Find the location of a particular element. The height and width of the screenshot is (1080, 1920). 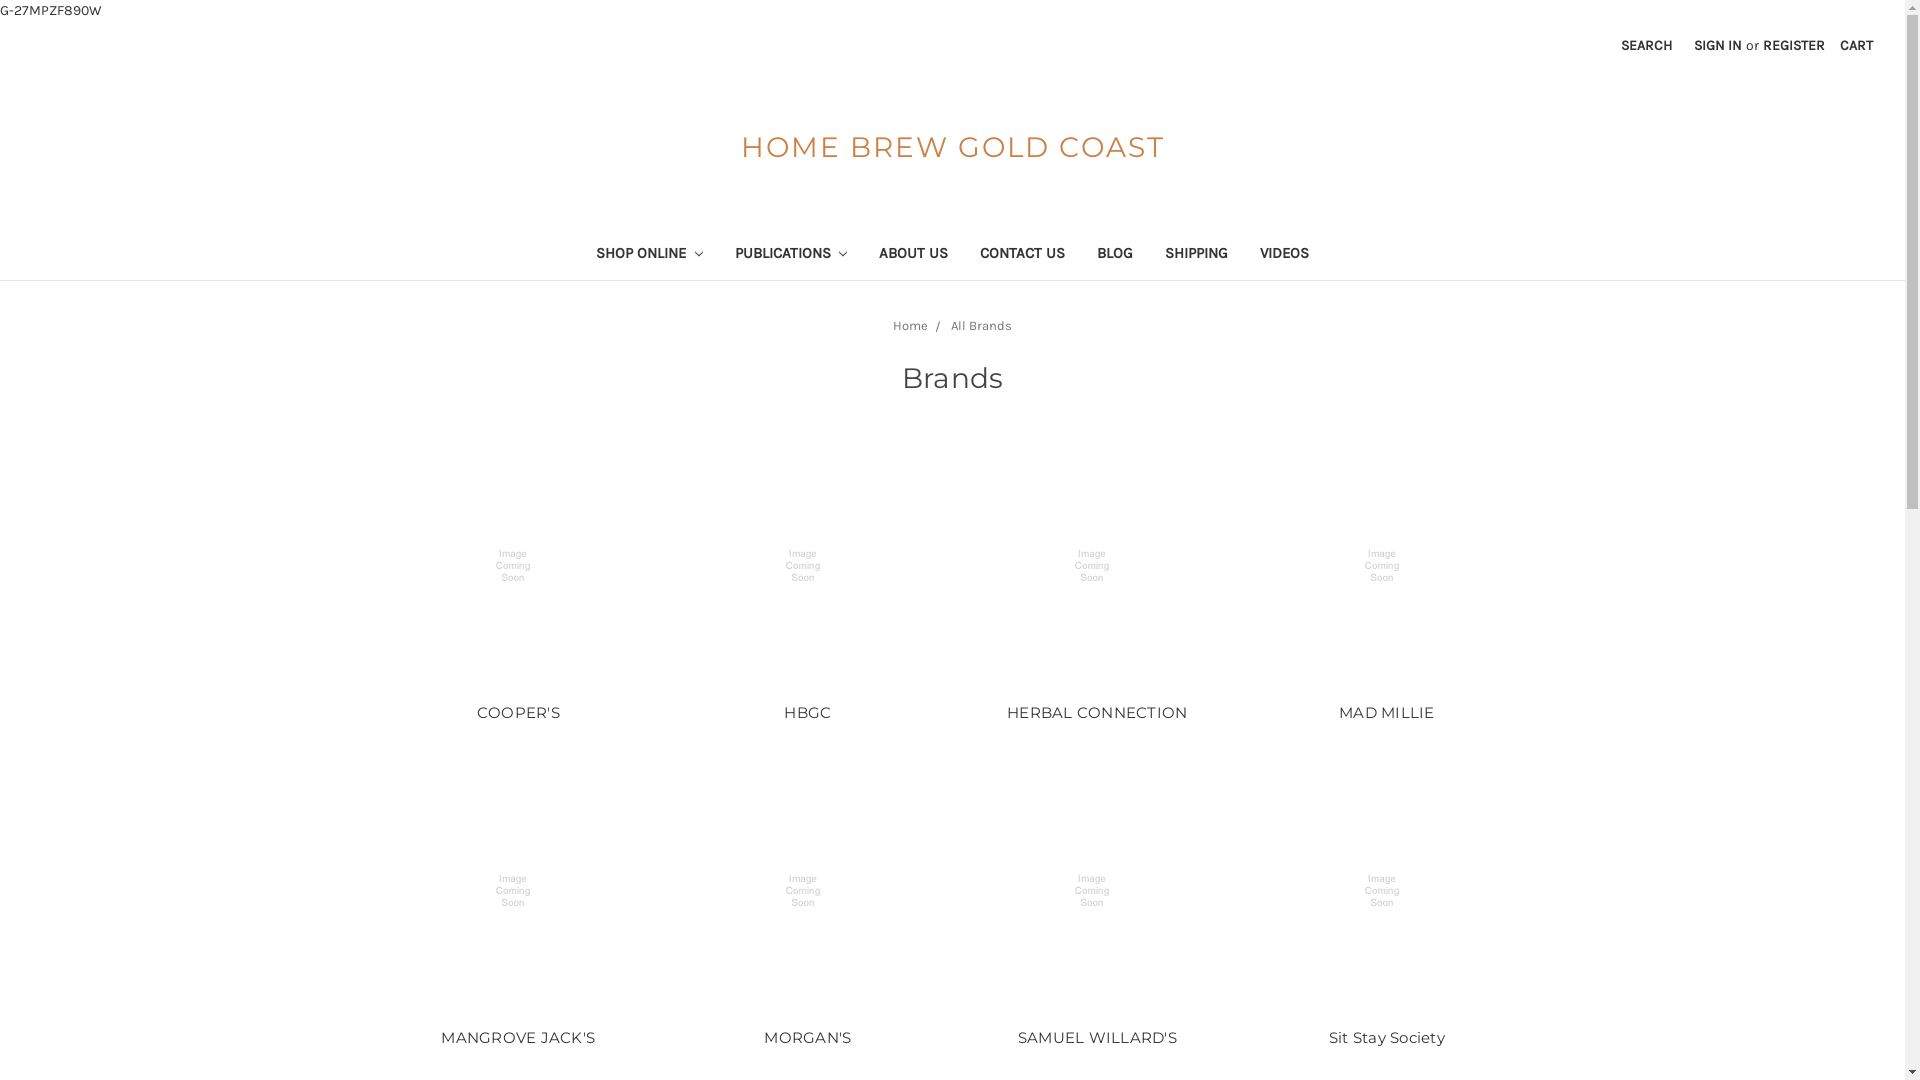

VIDEOS is located at coordinates (1284, 256).